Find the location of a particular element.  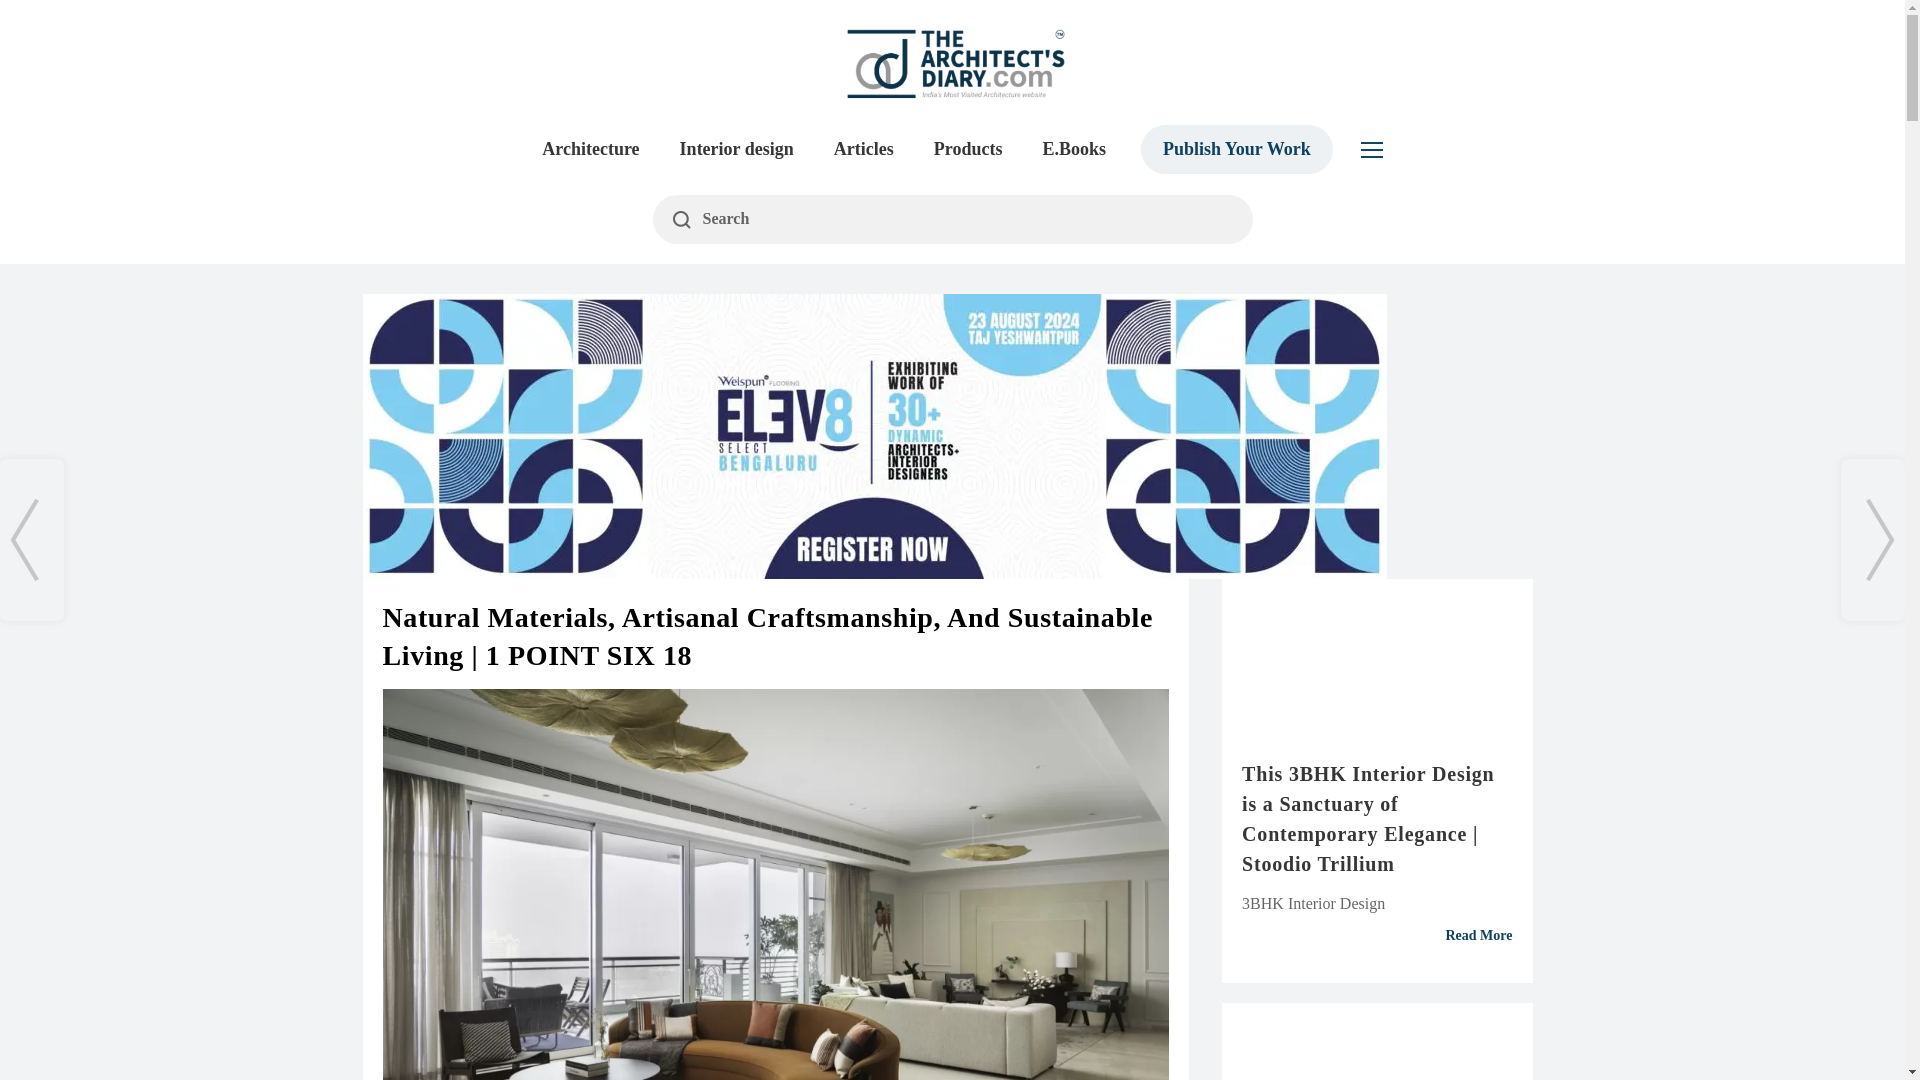

Products is located at coordinates (968, 149).